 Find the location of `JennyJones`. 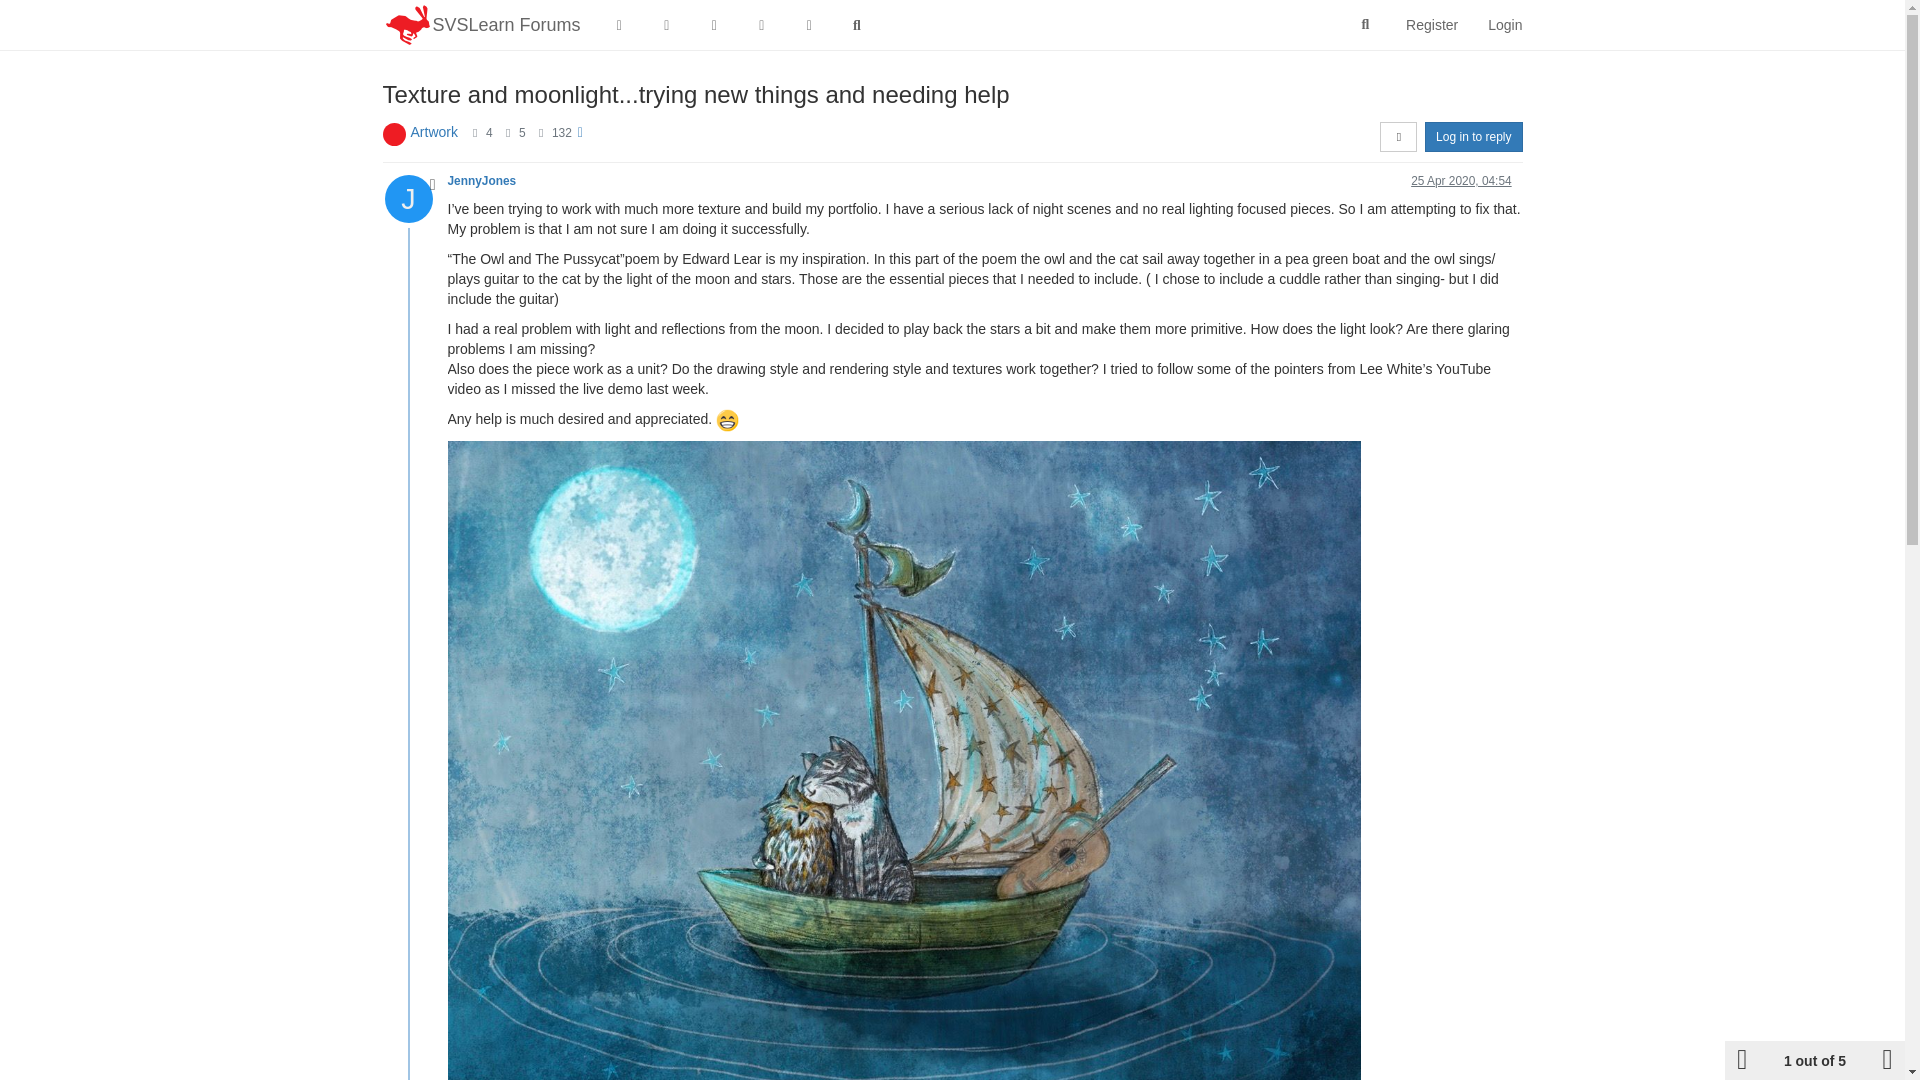

JennyJones is located at coordinates (482, 180).